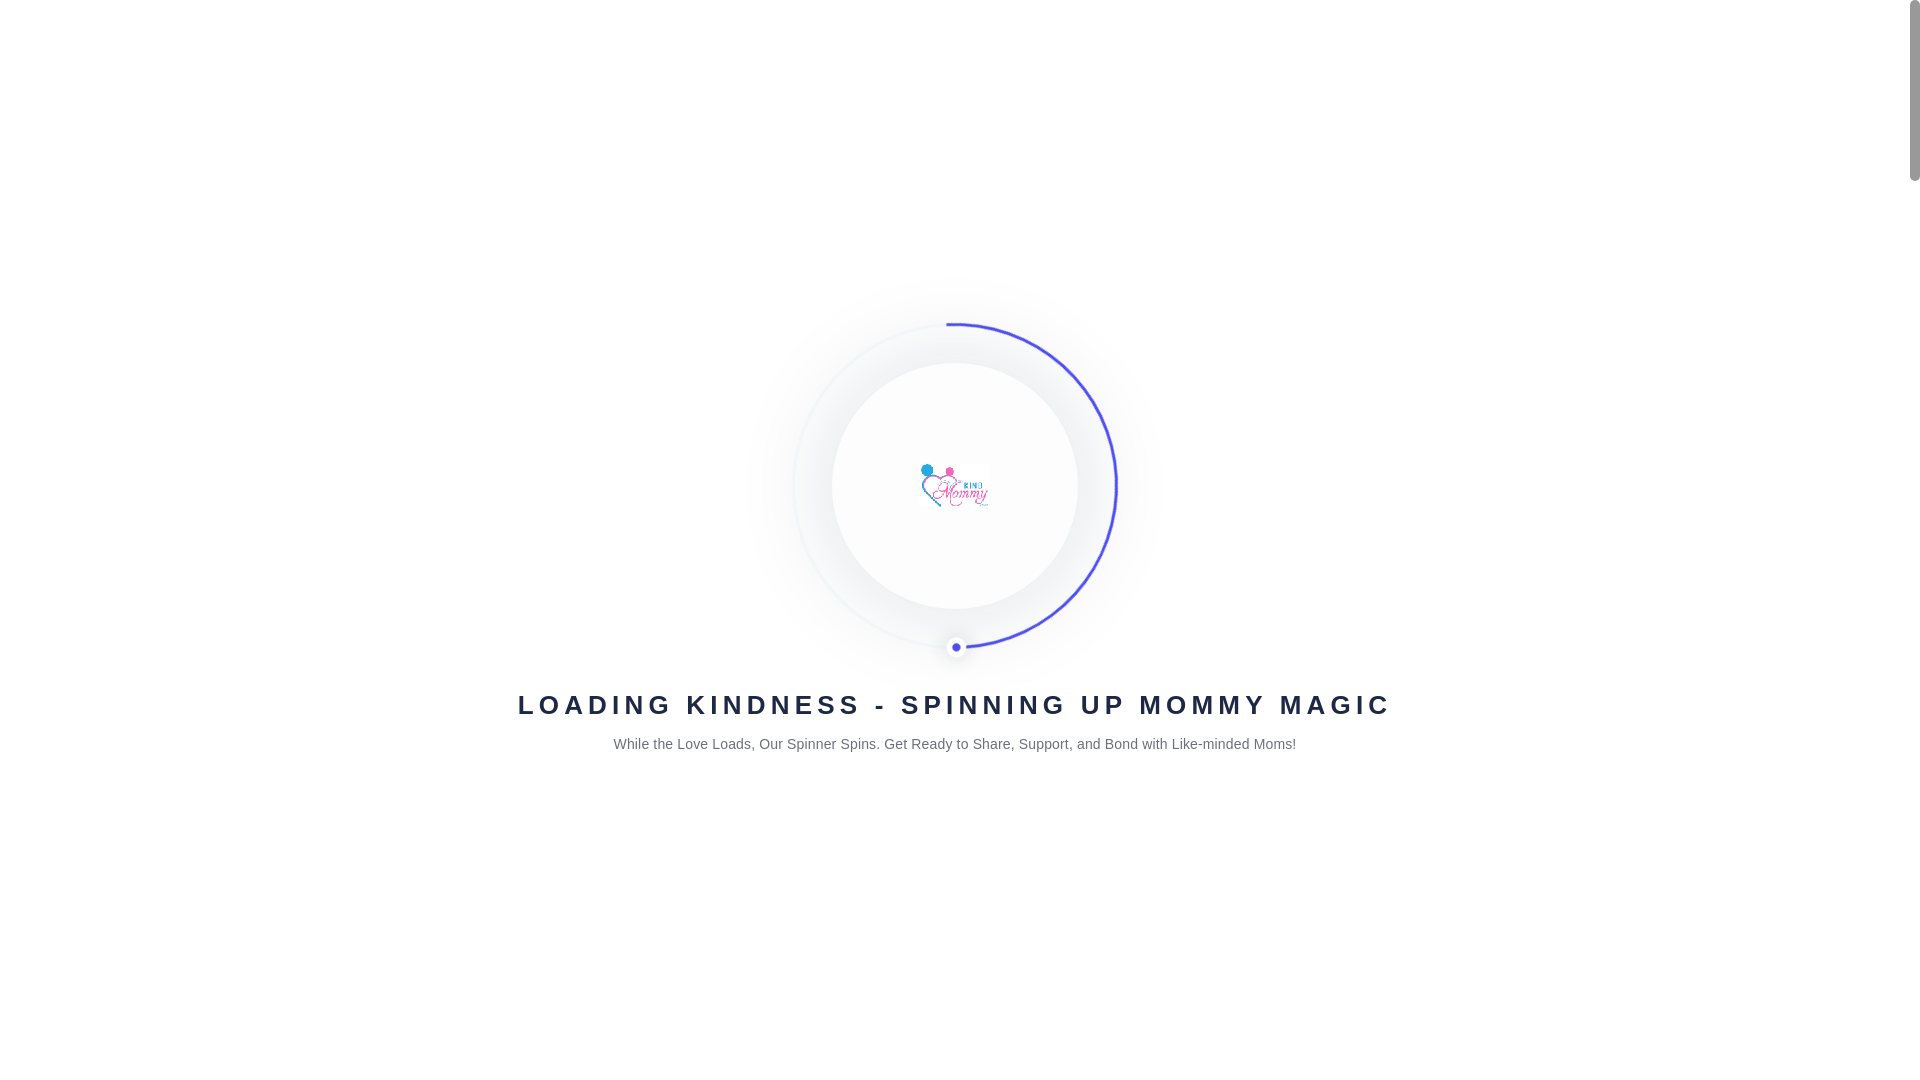  I want to click on Parenting, so click(874, 282).